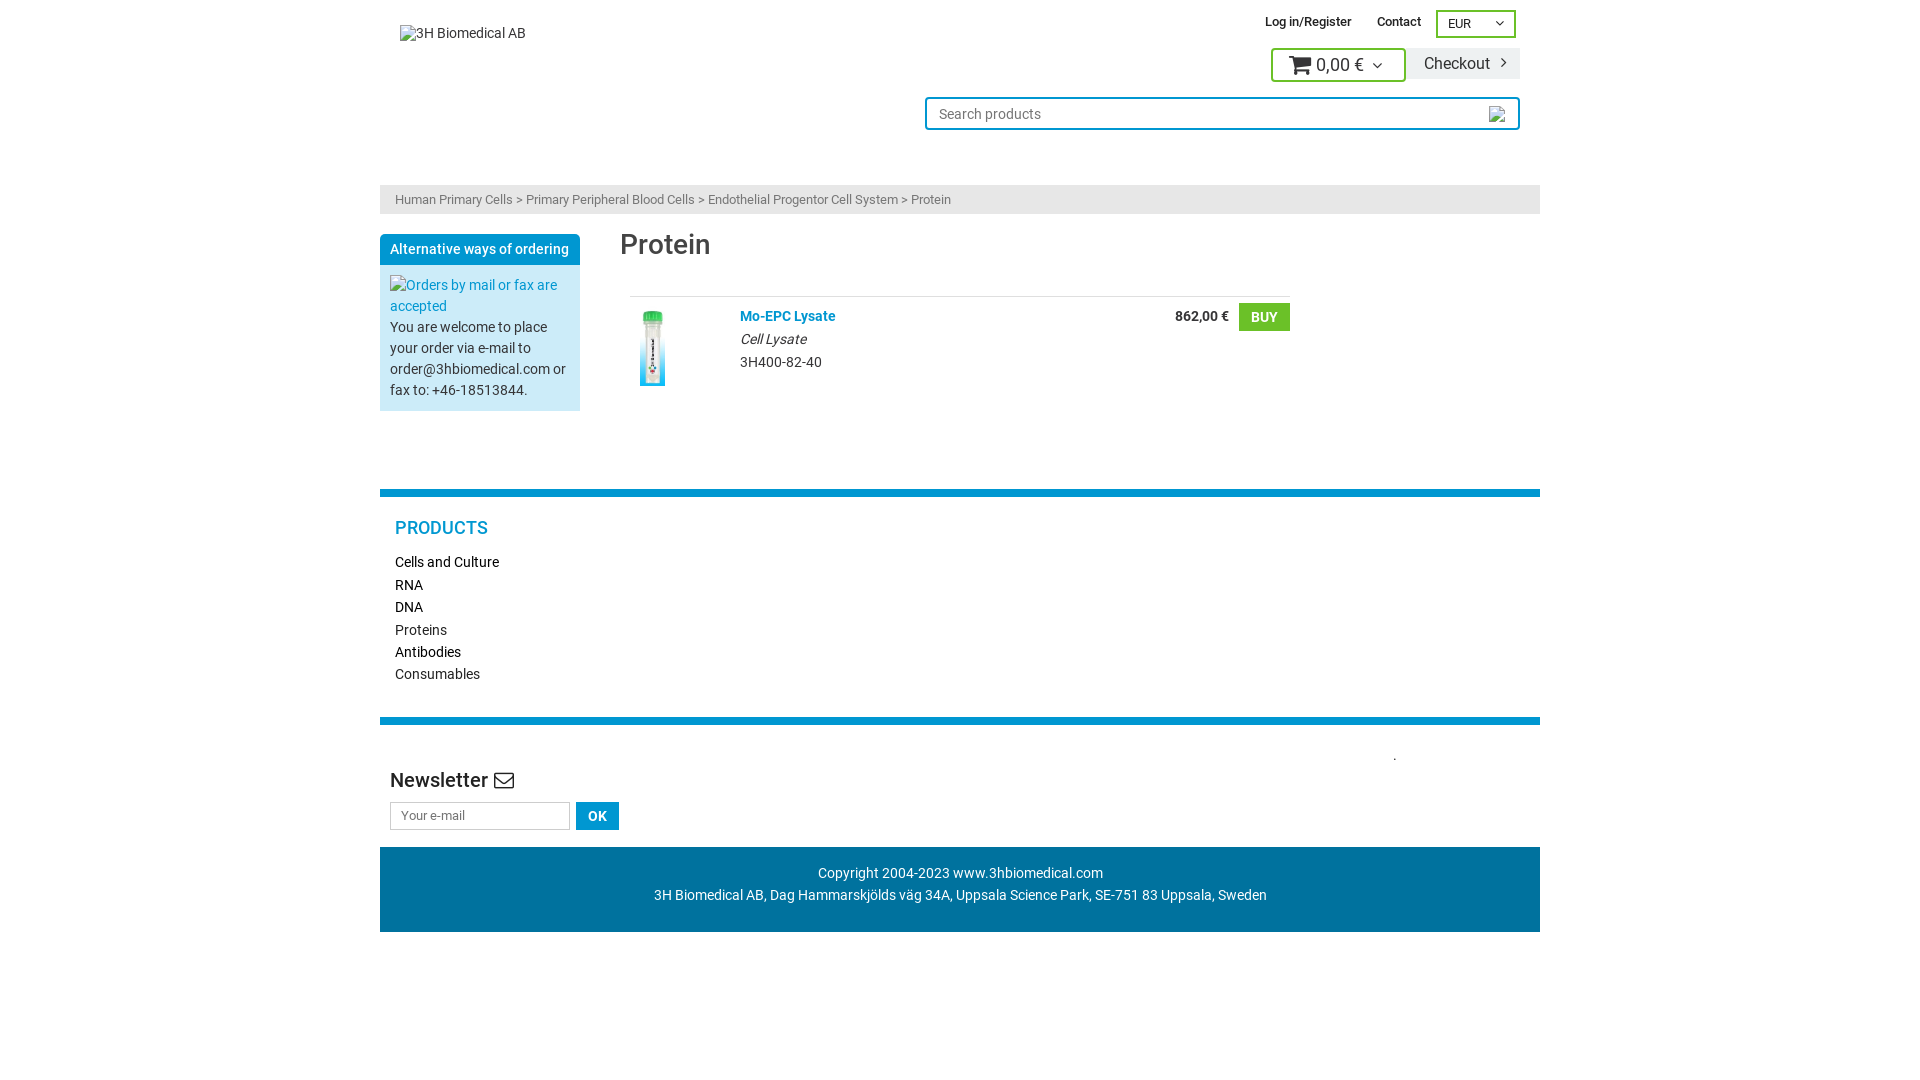 The width and height of the screenshot is (1920, 1080). I want to click on Contact, so click(1399, 22).